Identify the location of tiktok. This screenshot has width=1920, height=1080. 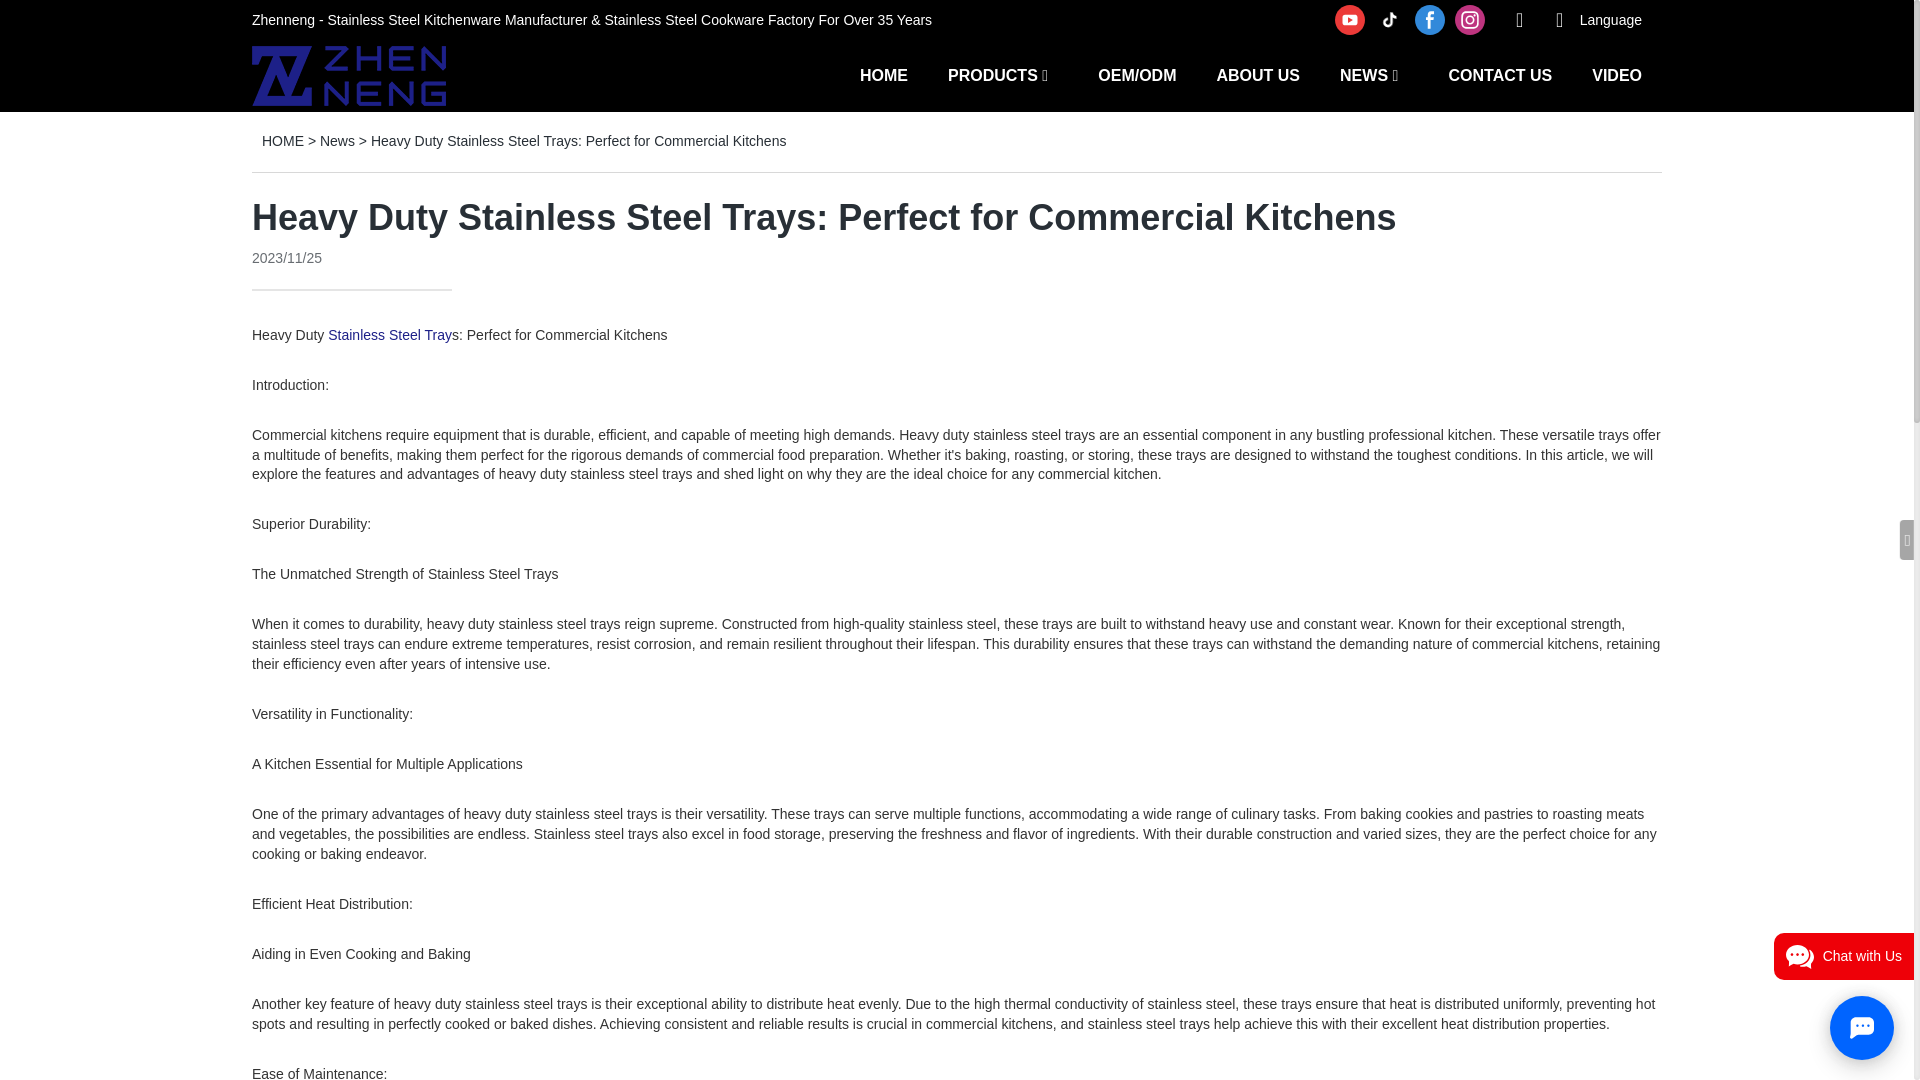
(1390, 20).